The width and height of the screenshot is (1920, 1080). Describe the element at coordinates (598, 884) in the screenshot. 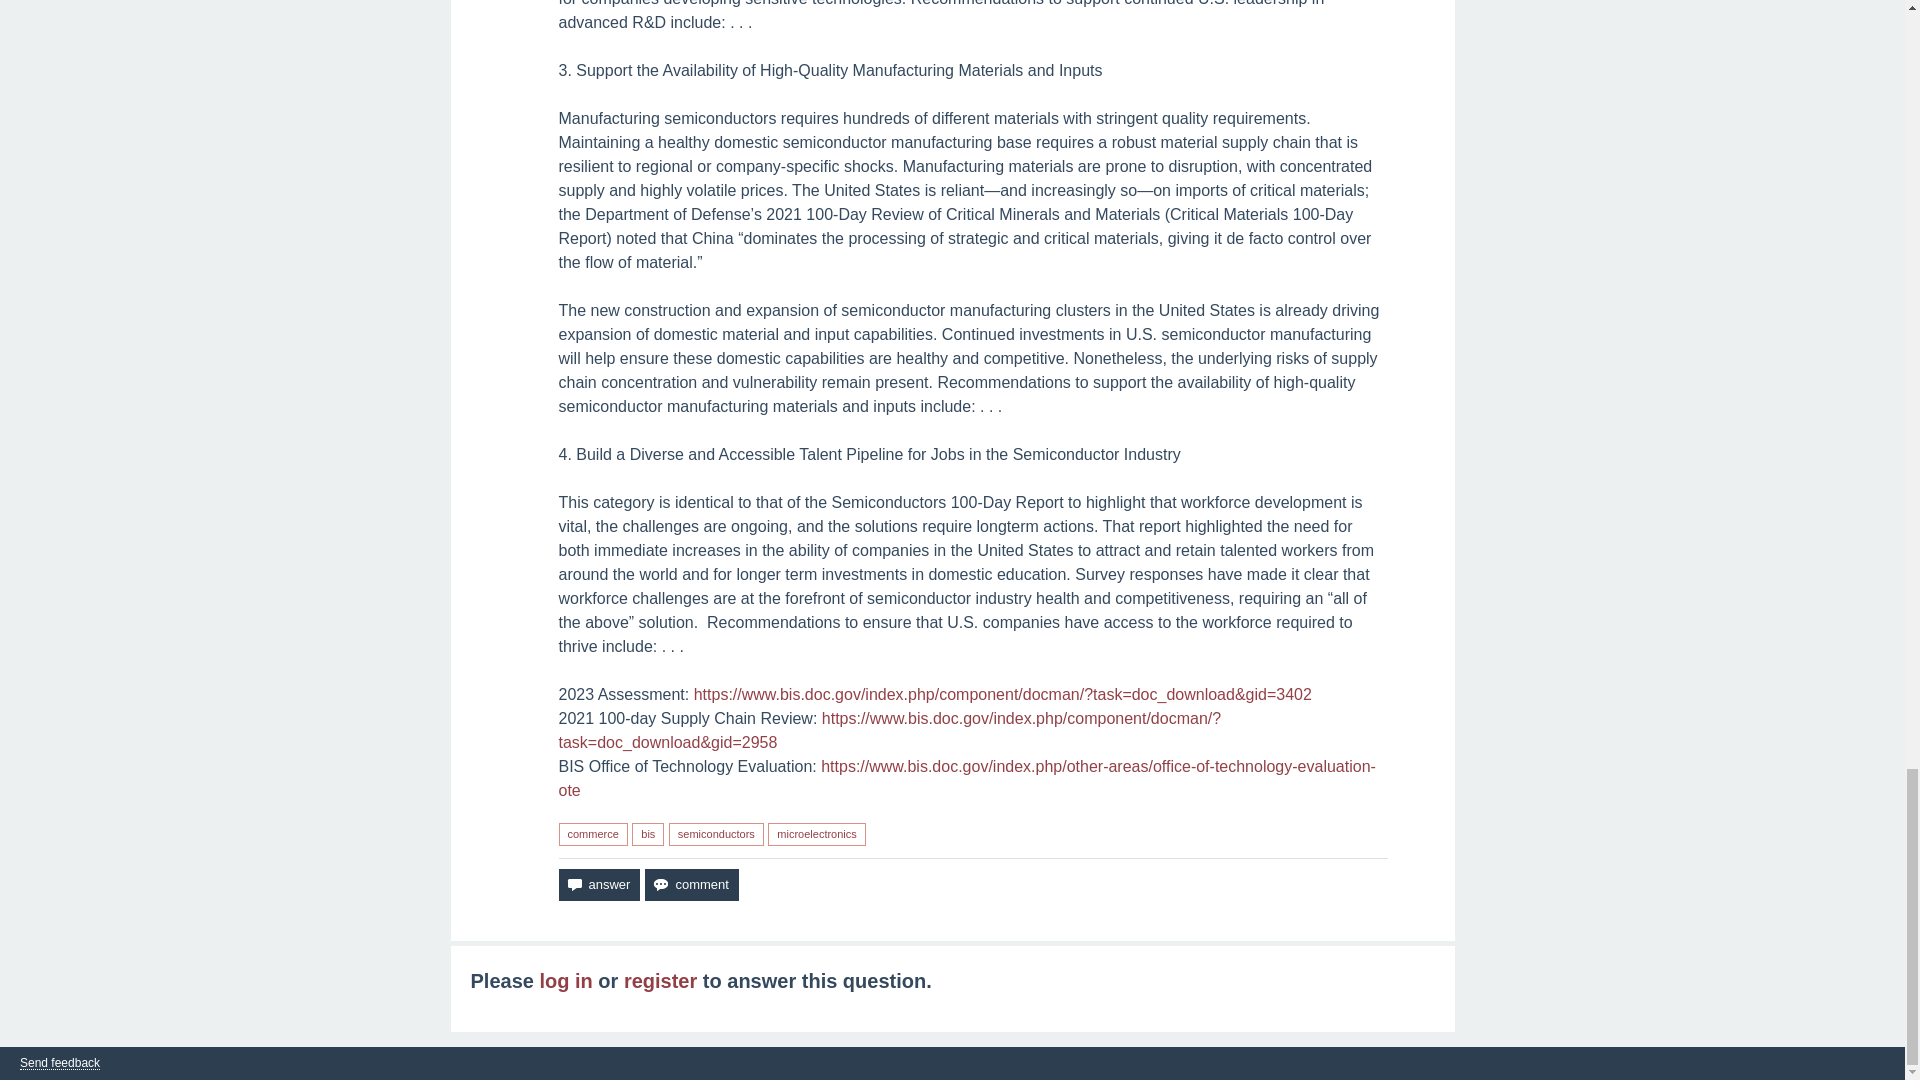

I see `Answer this question` at that location.